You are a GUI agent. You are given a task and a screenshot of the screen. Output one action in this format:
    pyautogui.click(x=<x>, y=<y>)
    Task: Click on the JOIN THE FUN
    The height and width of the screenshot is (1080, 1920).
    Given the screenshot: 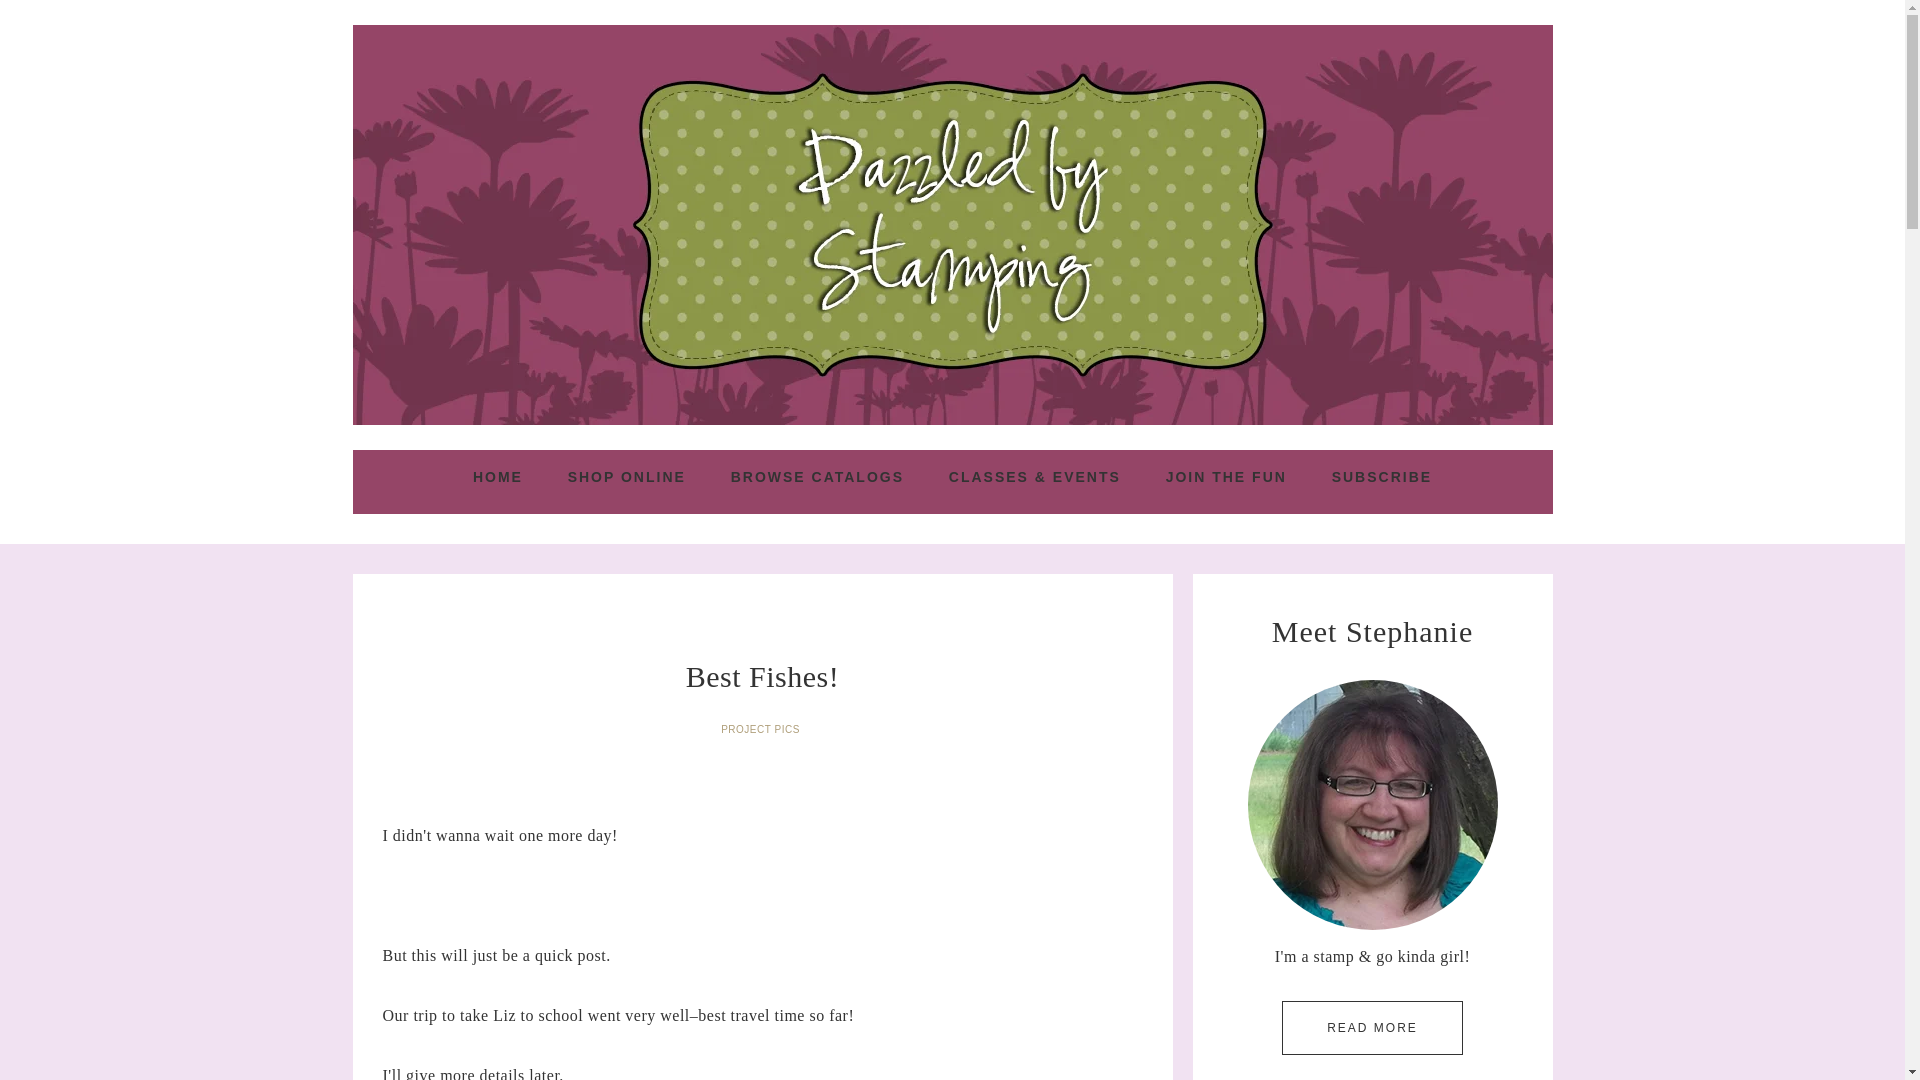 What is the action you would take?
    pyautogui.click(x=1226, y=477)
    